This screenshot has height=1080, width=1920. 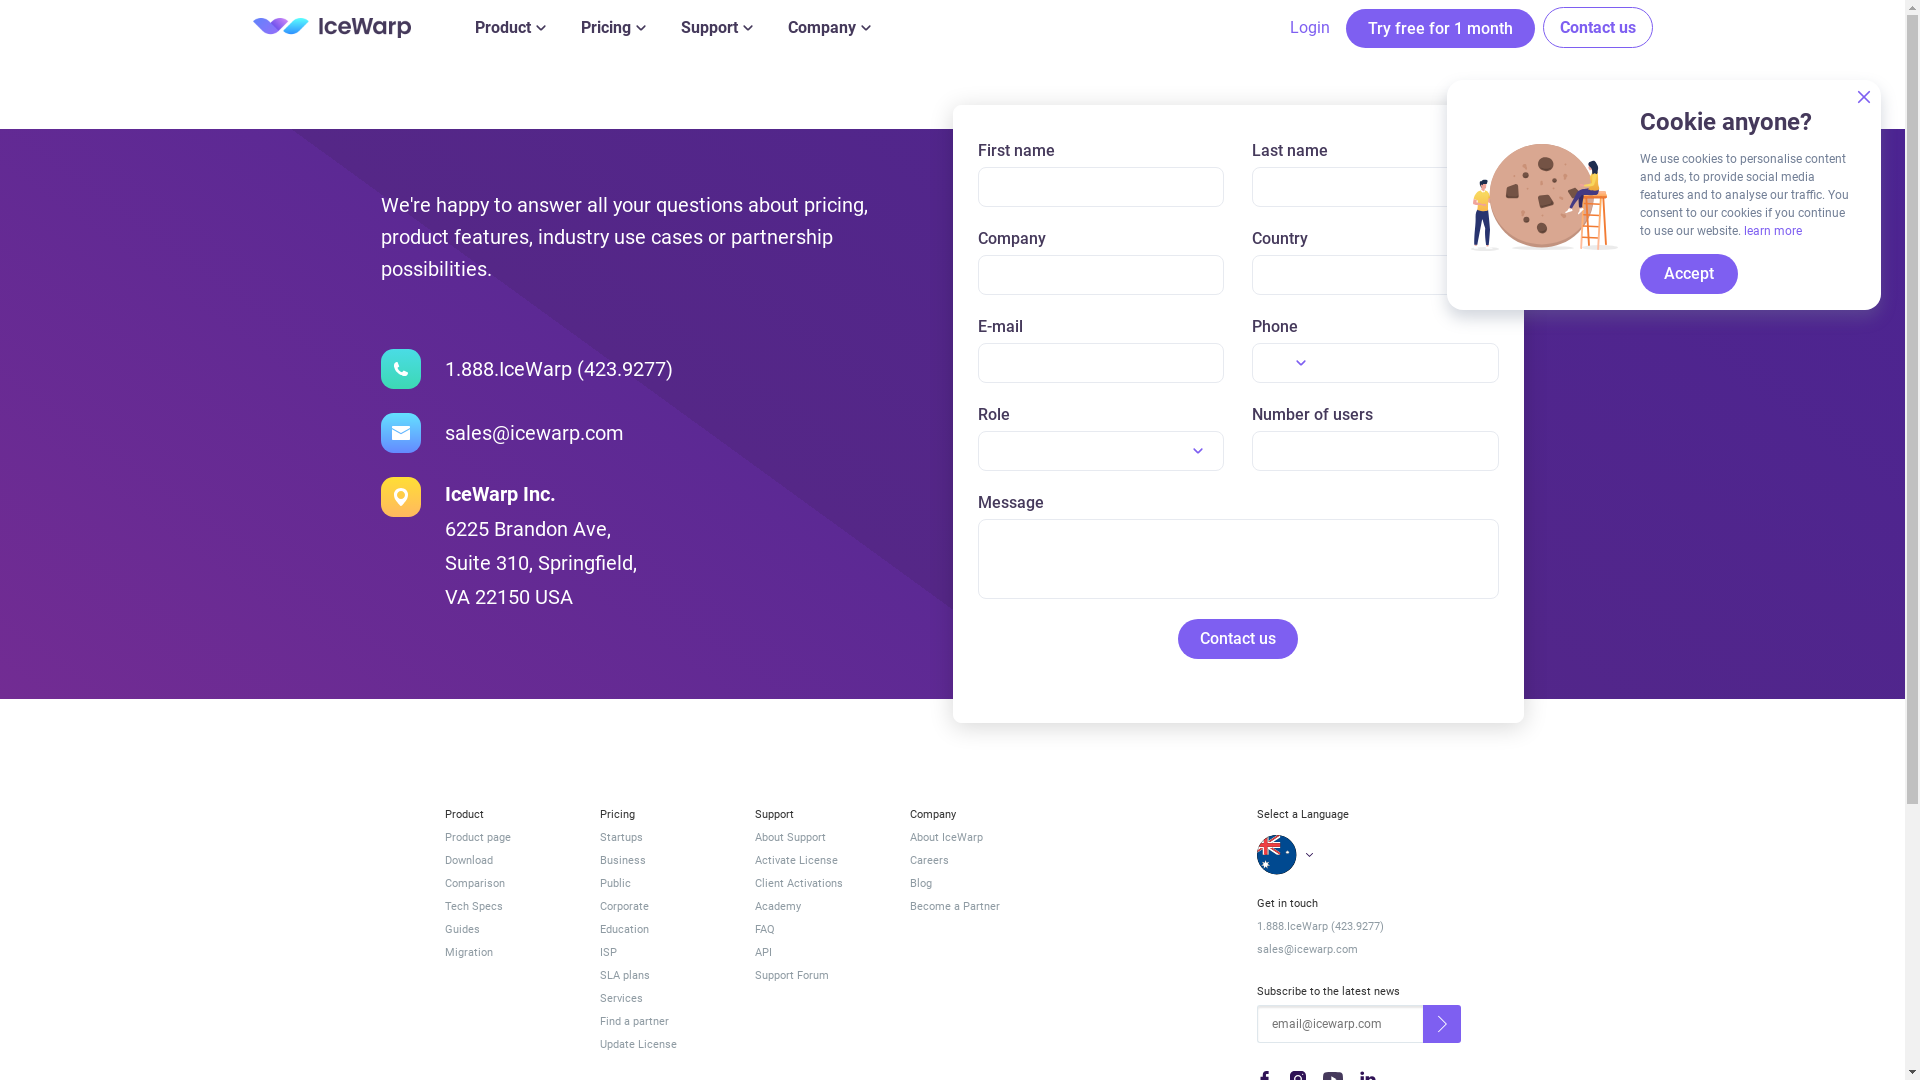 I want to click on Support, so click(x=716, y=28).